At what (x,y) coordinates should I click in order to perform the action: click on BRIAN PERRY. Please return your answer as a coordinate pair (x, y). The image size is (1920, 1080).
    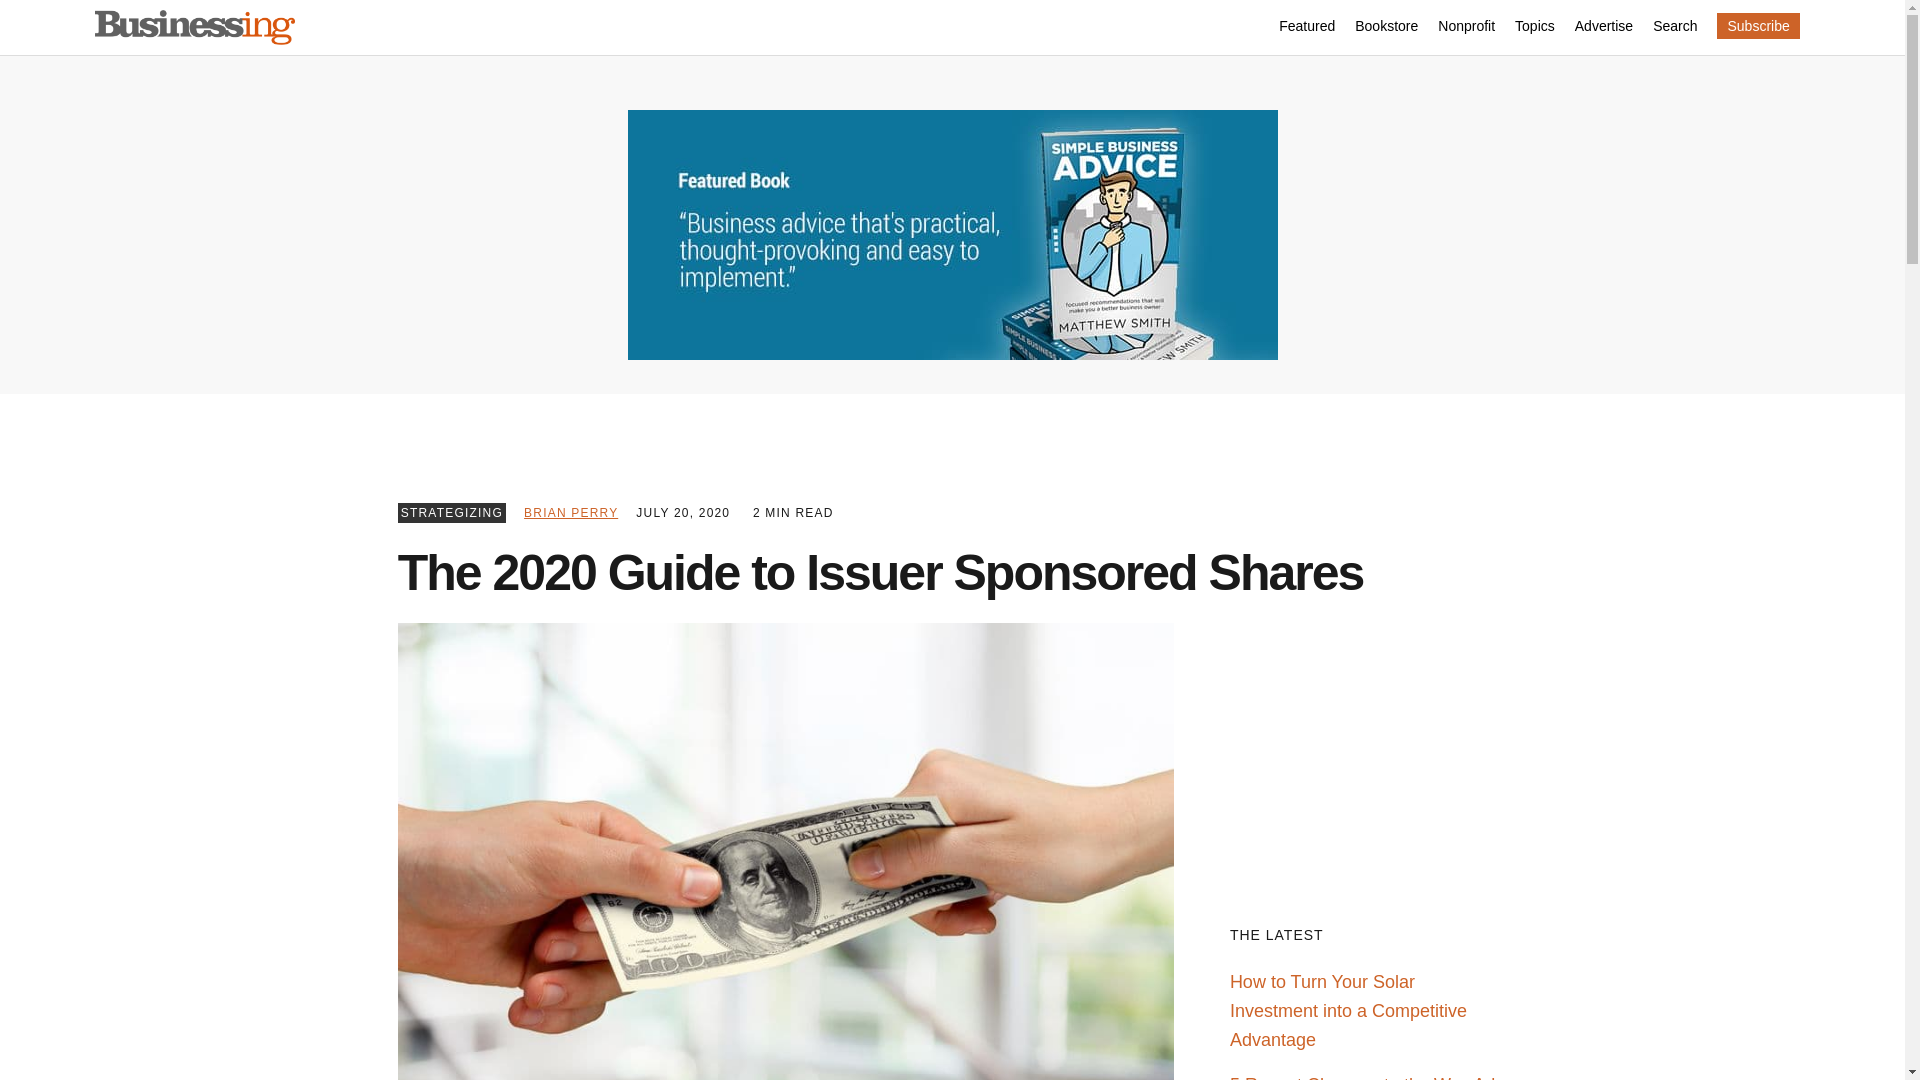
    Looking at the image, I should click on (571, 512).